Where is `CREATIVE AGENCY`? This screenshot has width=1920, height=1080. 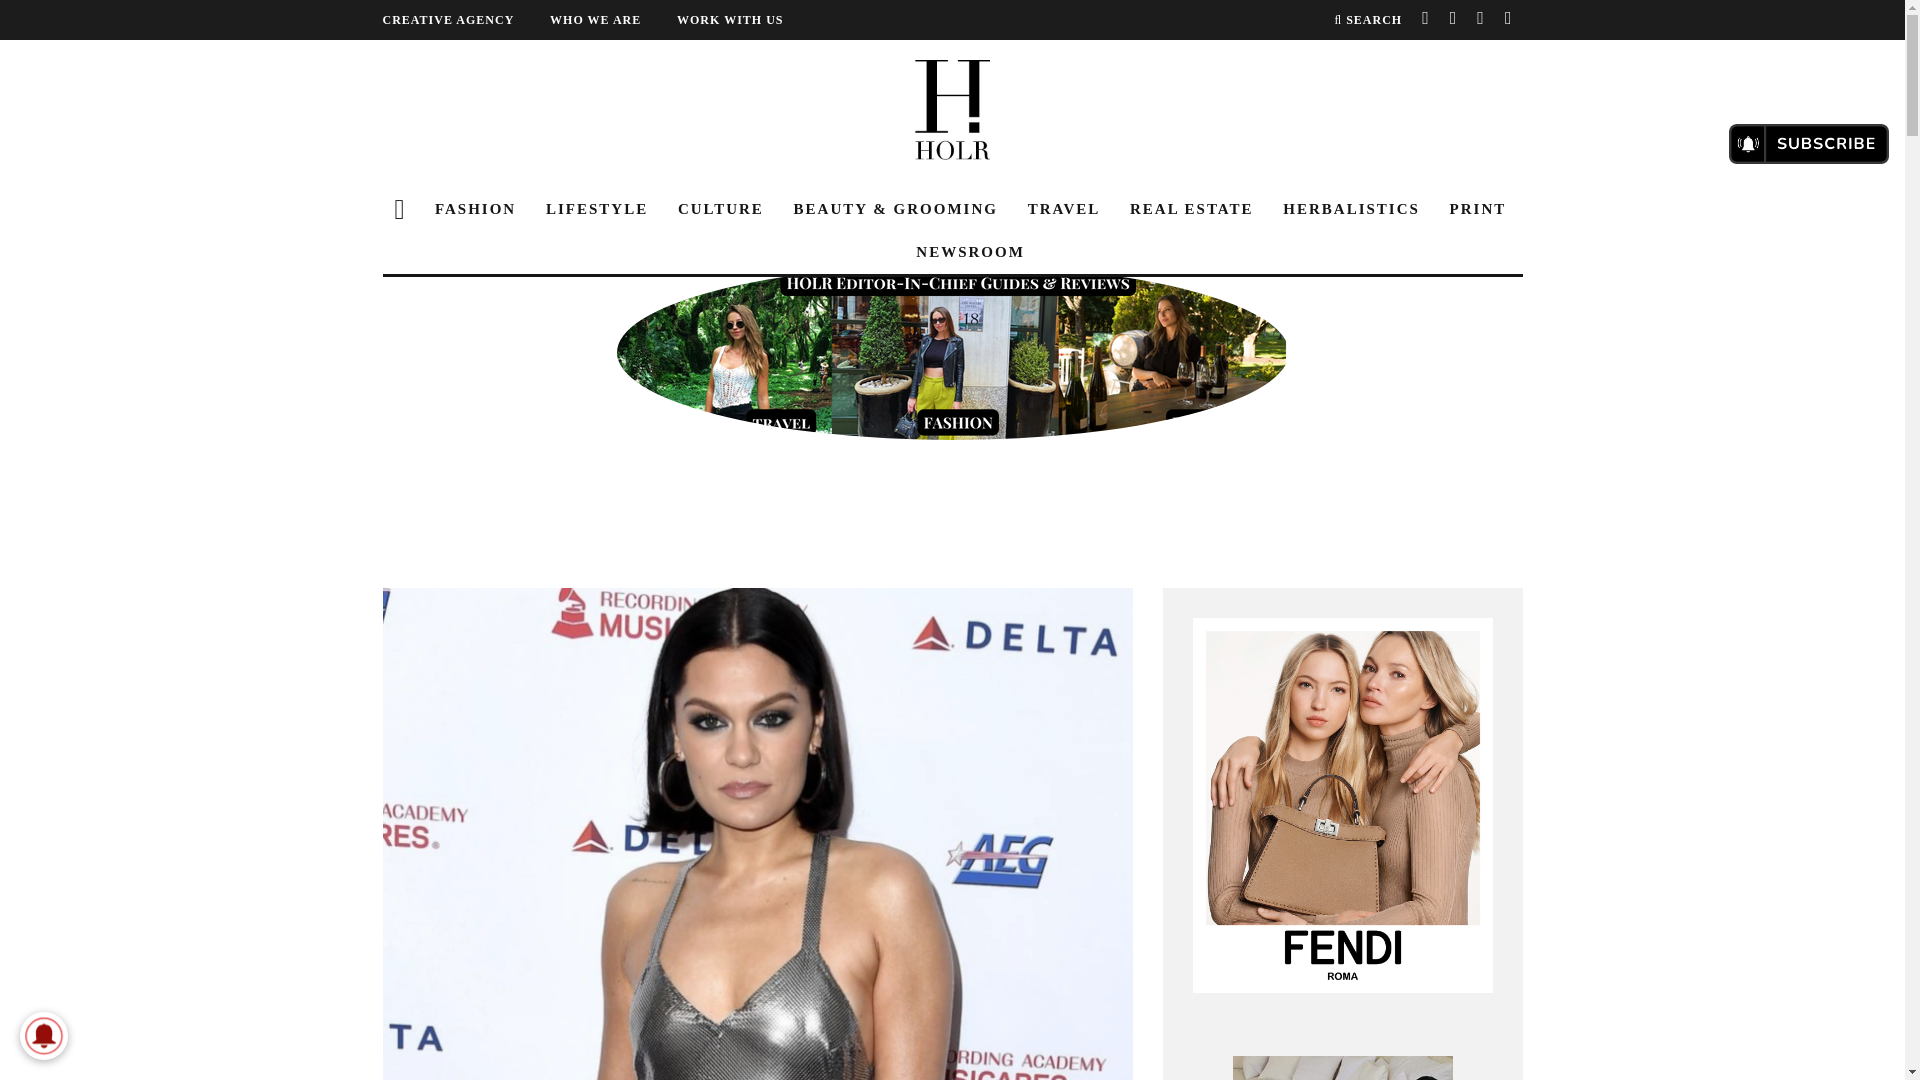 CREATIVE AGENCY is located at coordinates (464, 20).